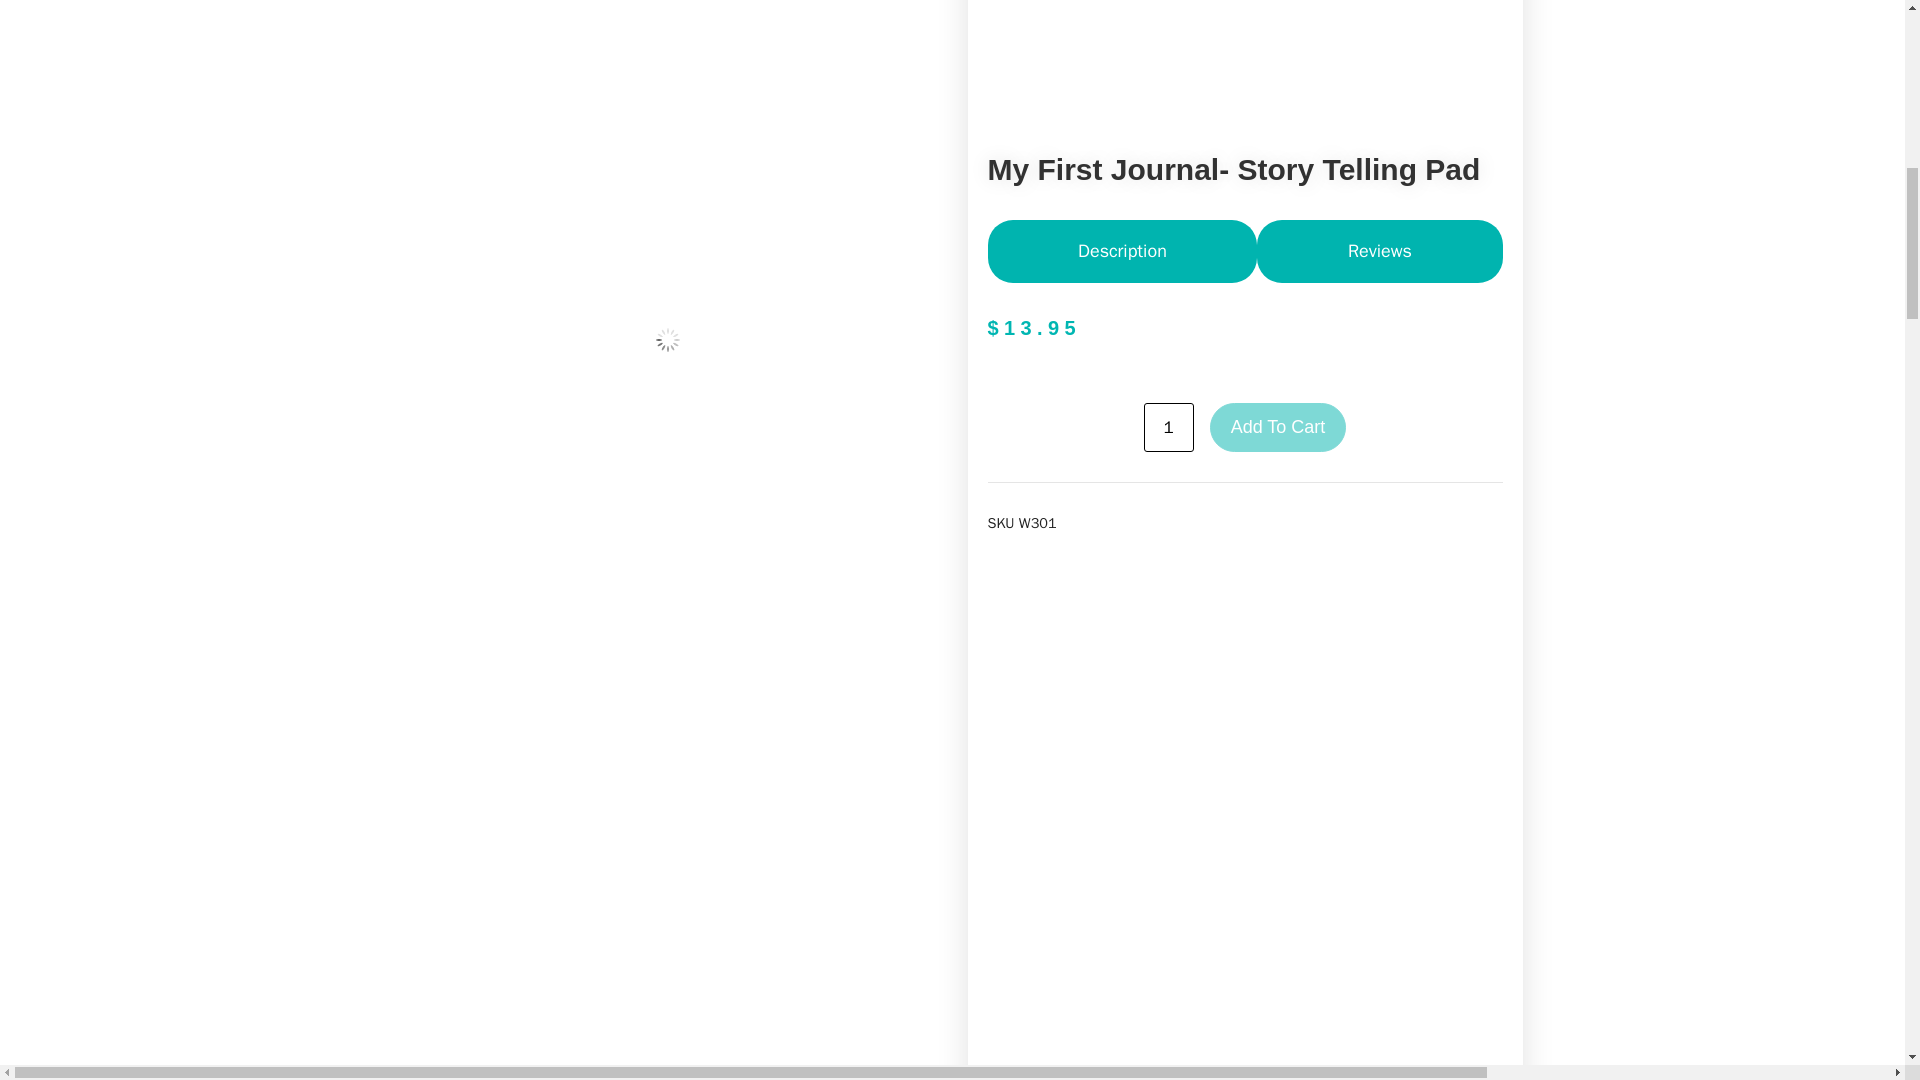 This screenshot has width=1920, height=1080. I want to click on 1, so click(1169, 427).